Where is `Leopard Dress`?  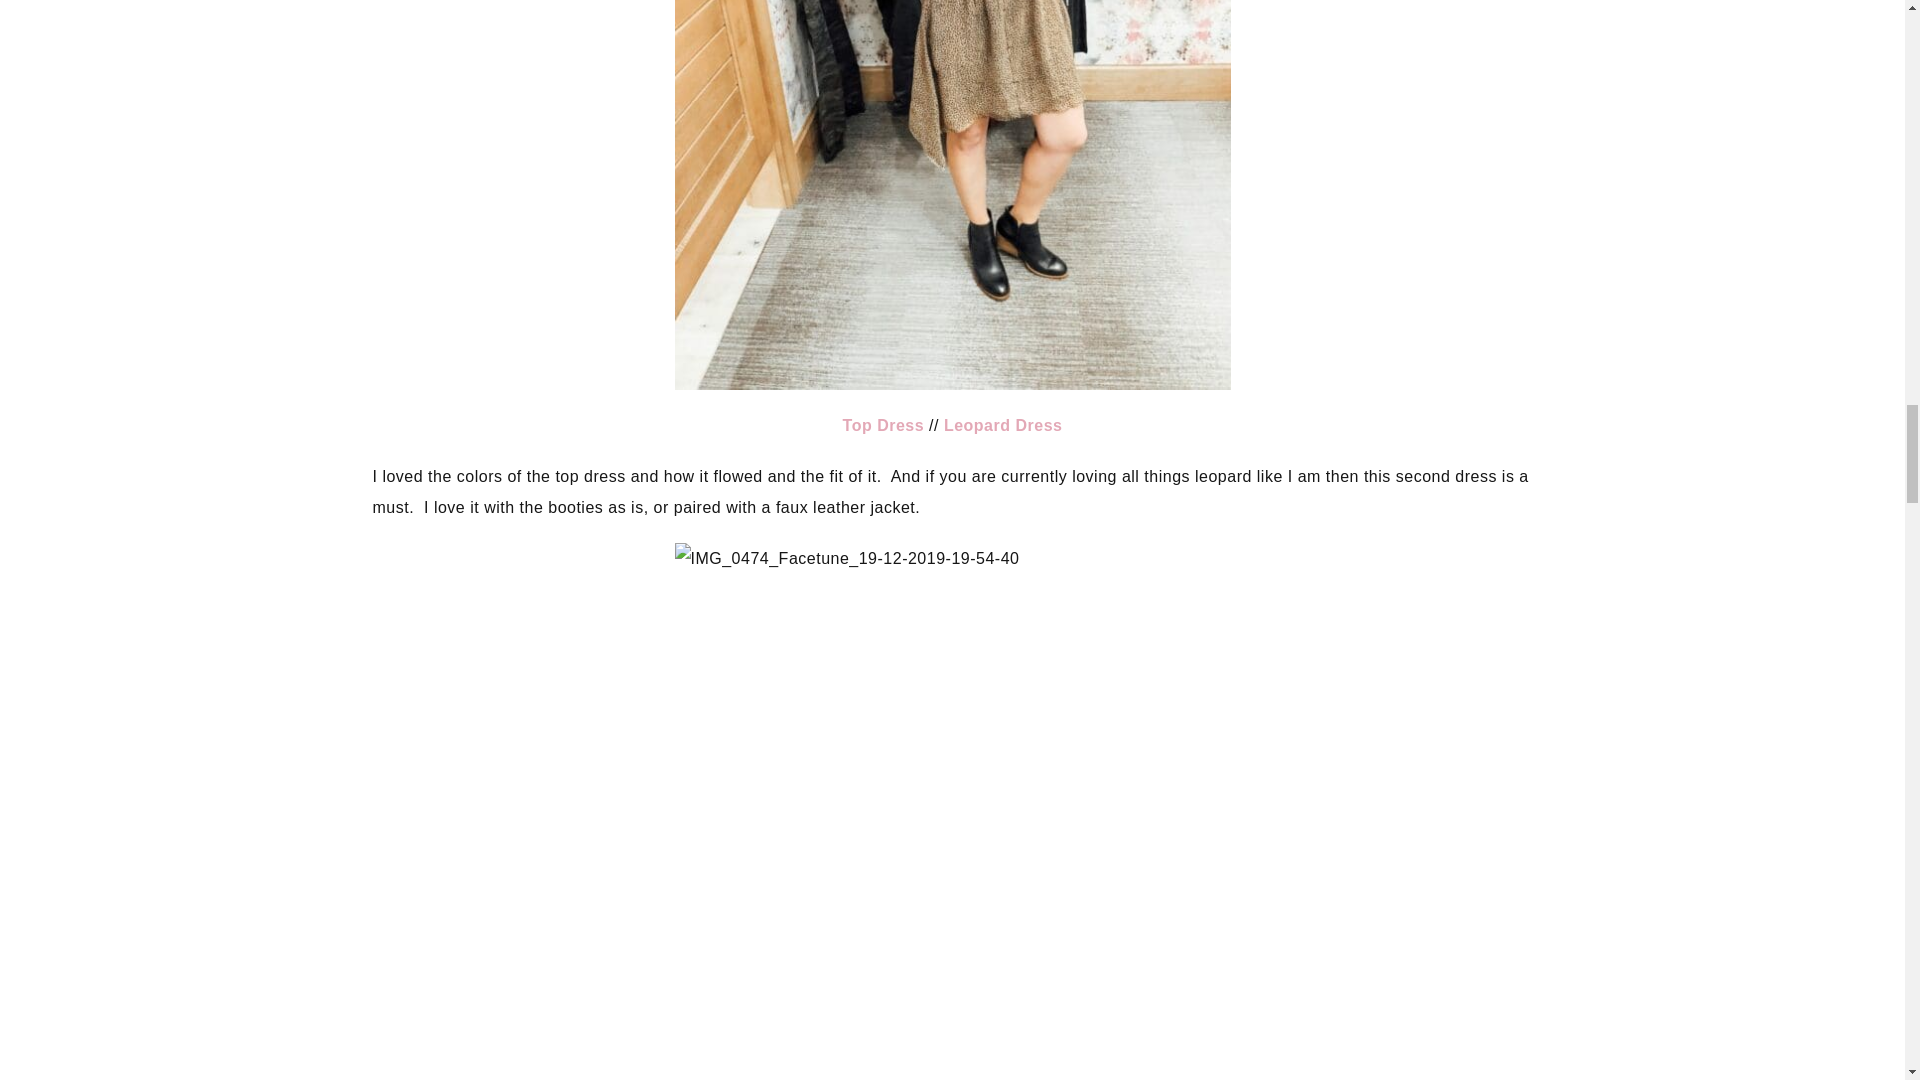
Leopard Dress is located at coordinates (1004, 425).